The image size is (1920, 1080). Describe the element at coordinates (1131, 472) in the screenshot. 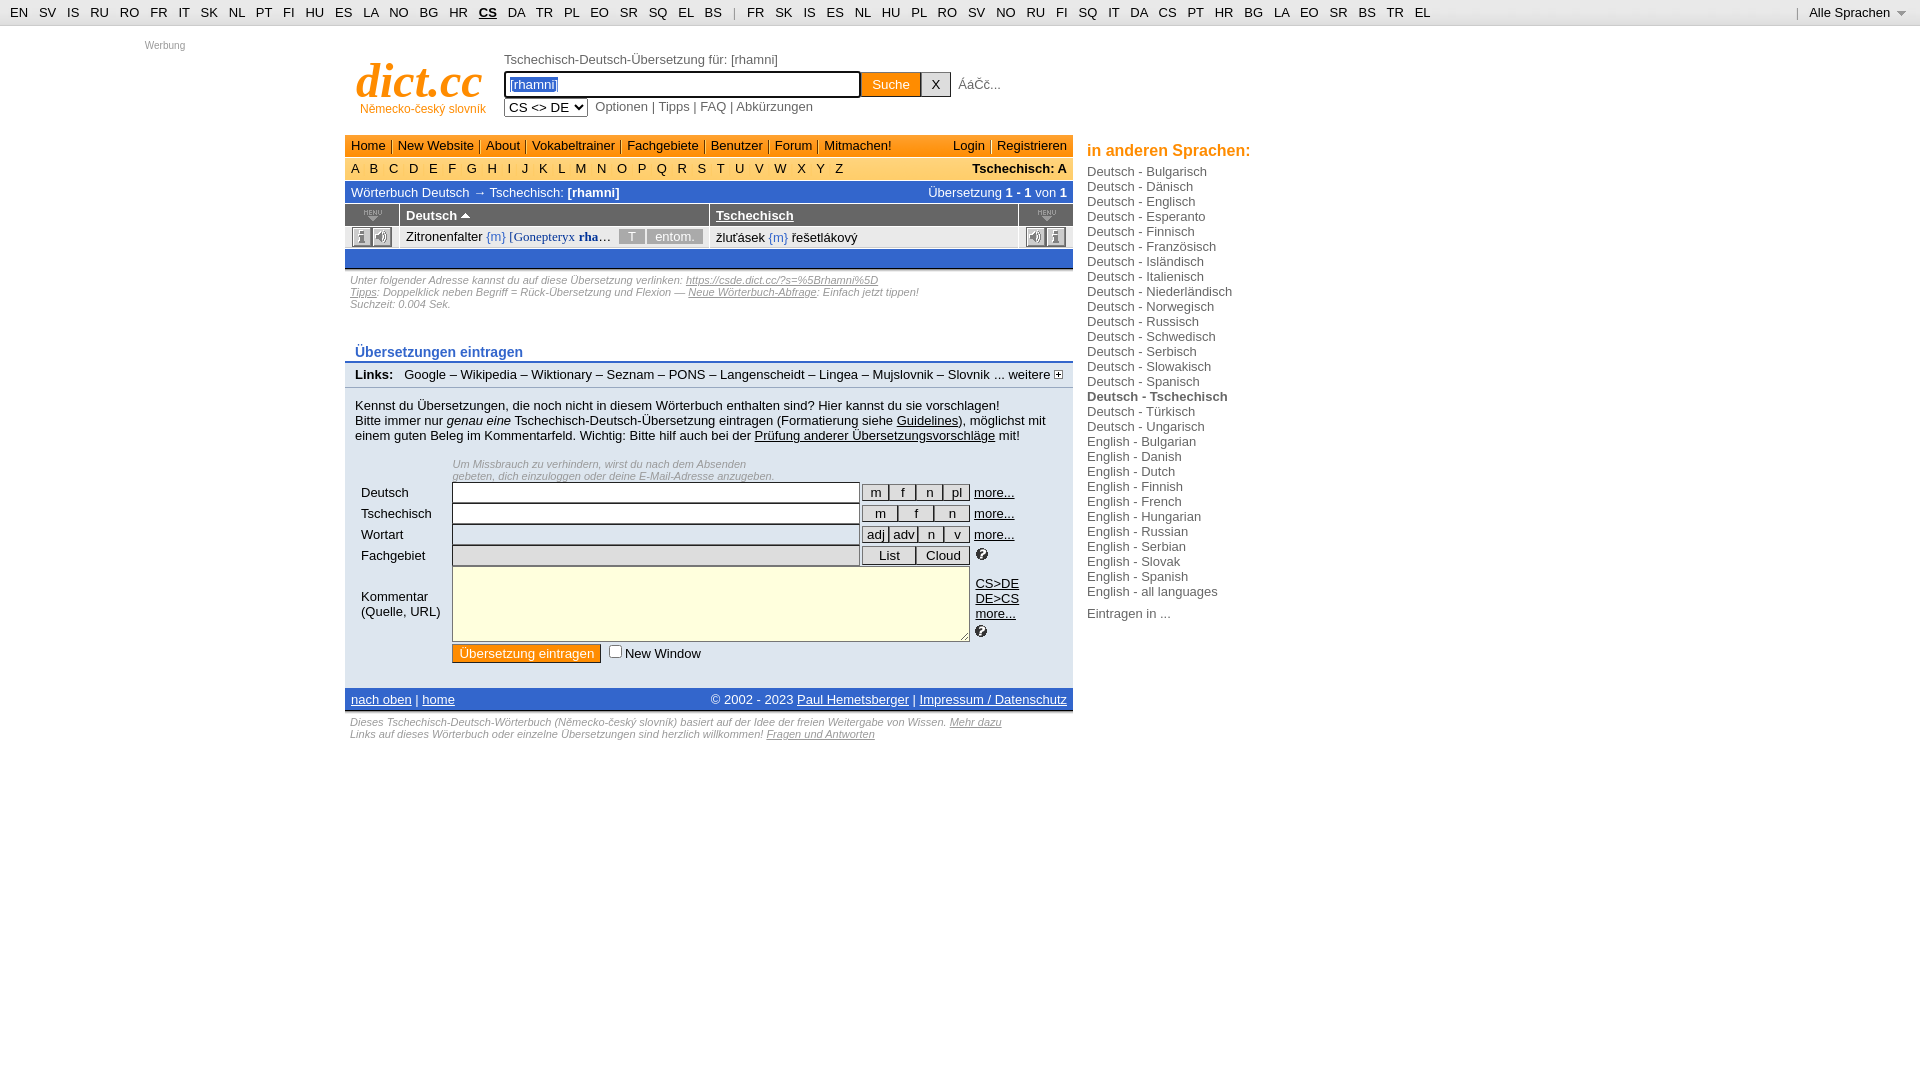

I see `English - Dutch` at that location.